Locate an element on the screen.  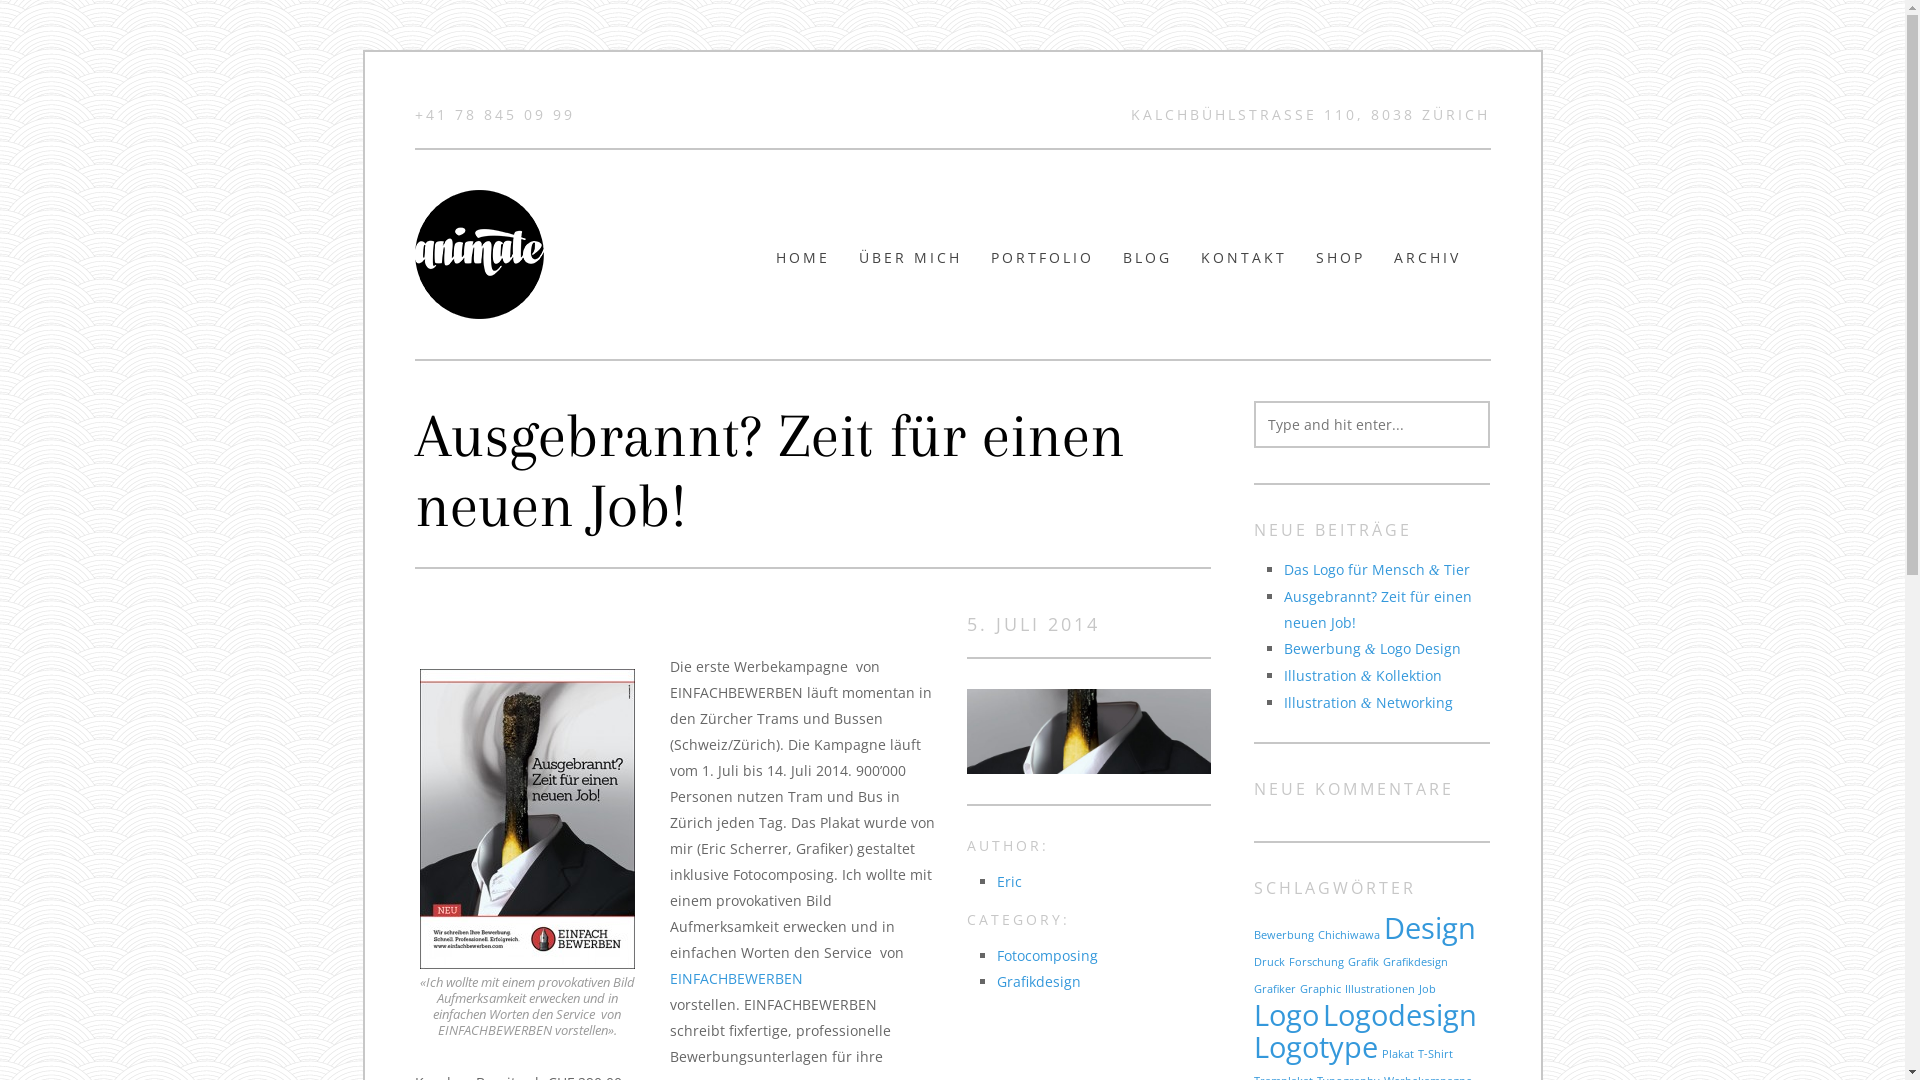
Design is located at coordinates (1430, 928).